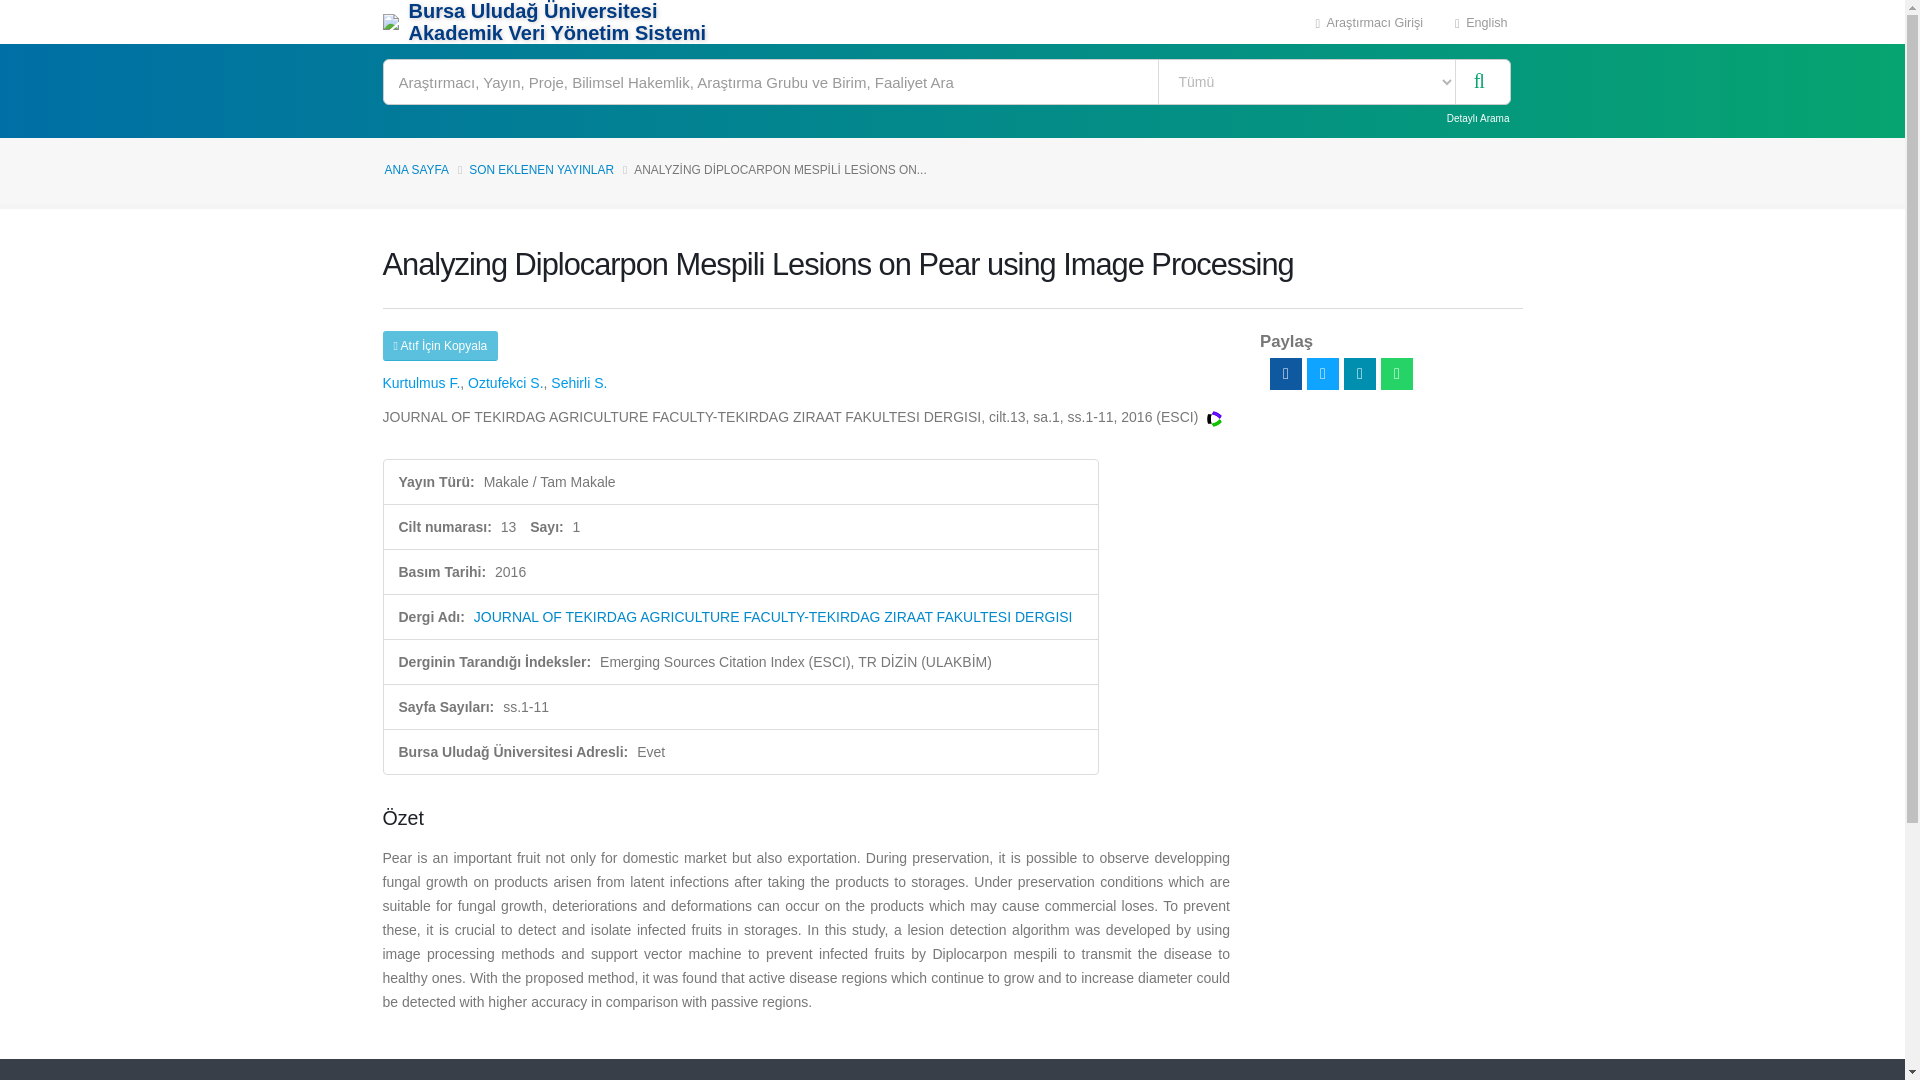 The height and width of the screenshot is (1080, 1920). What do you see at coordinates (506, 382) in the screenshot?
I see `S. Oztufekci` at bounding box center [506, 382].